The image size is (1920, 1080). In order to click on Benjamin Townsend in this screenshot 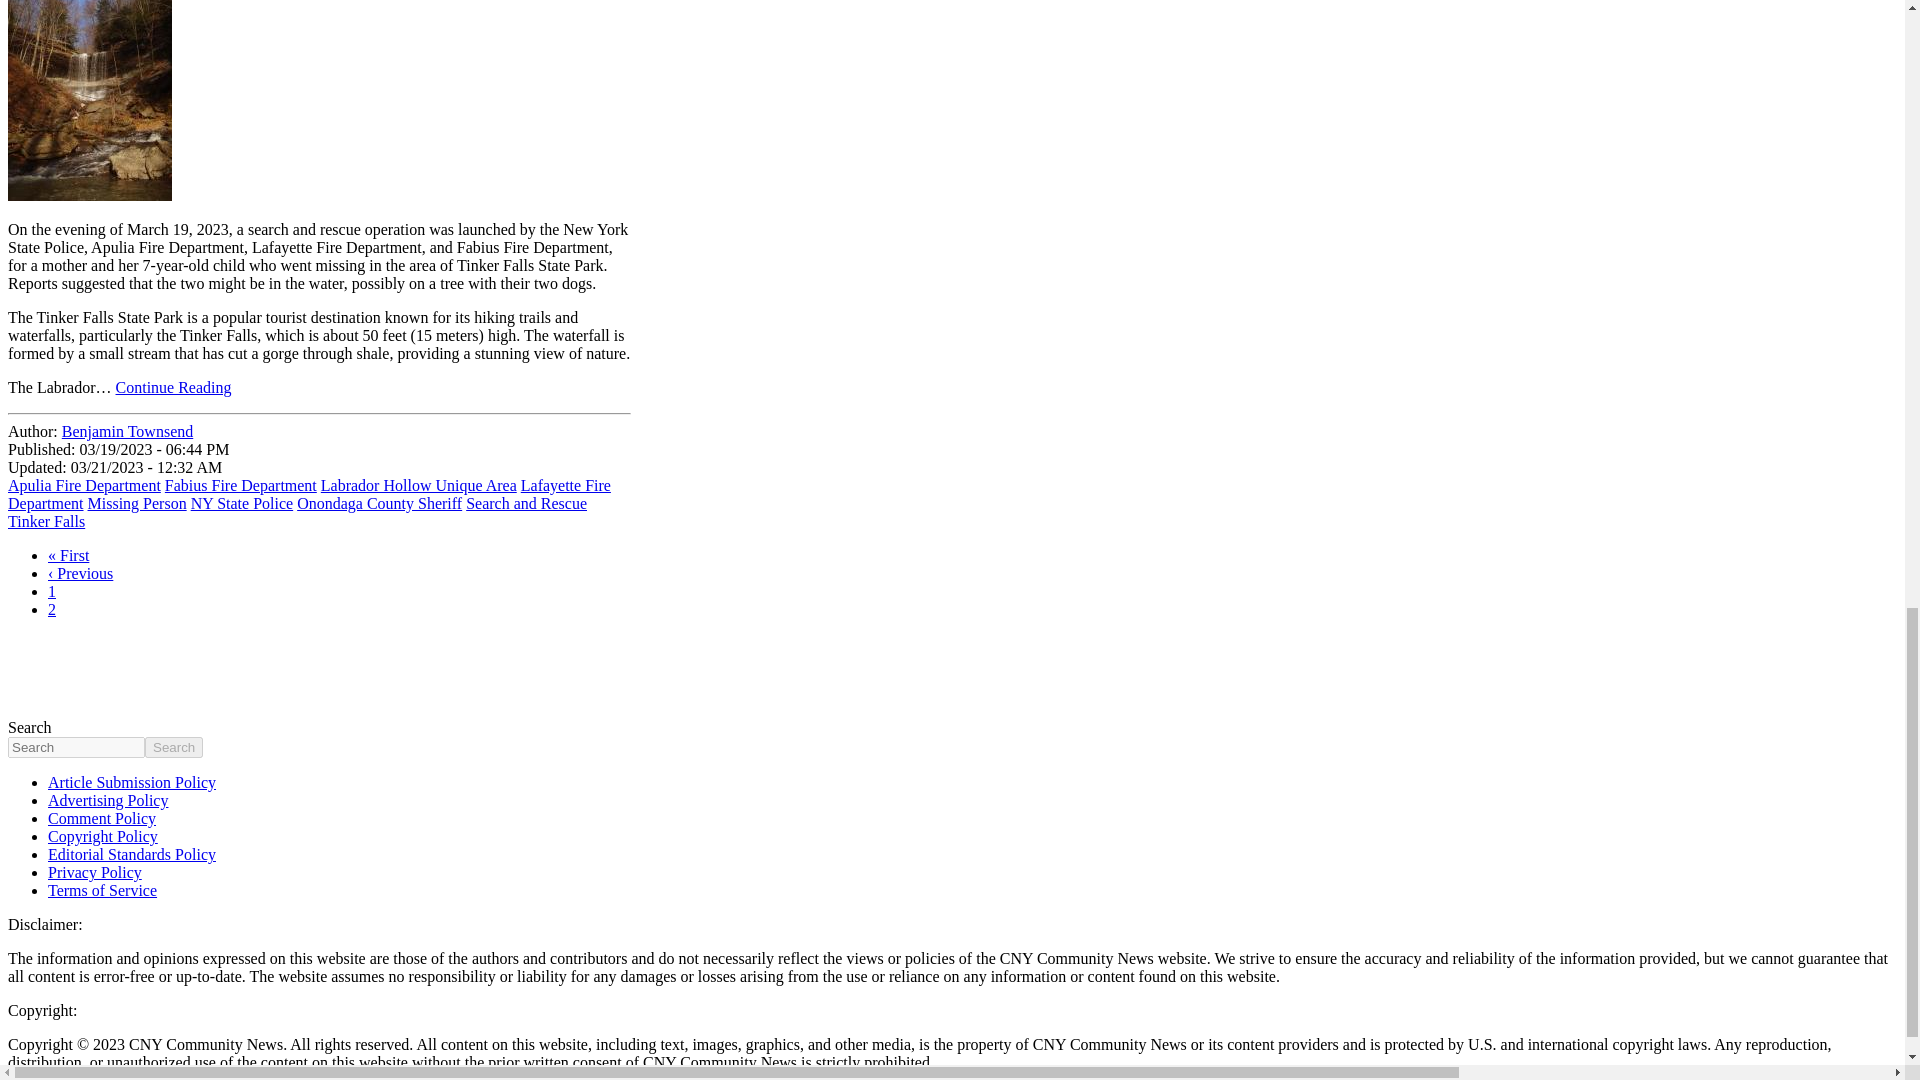, I will do `click(127, 431)`.